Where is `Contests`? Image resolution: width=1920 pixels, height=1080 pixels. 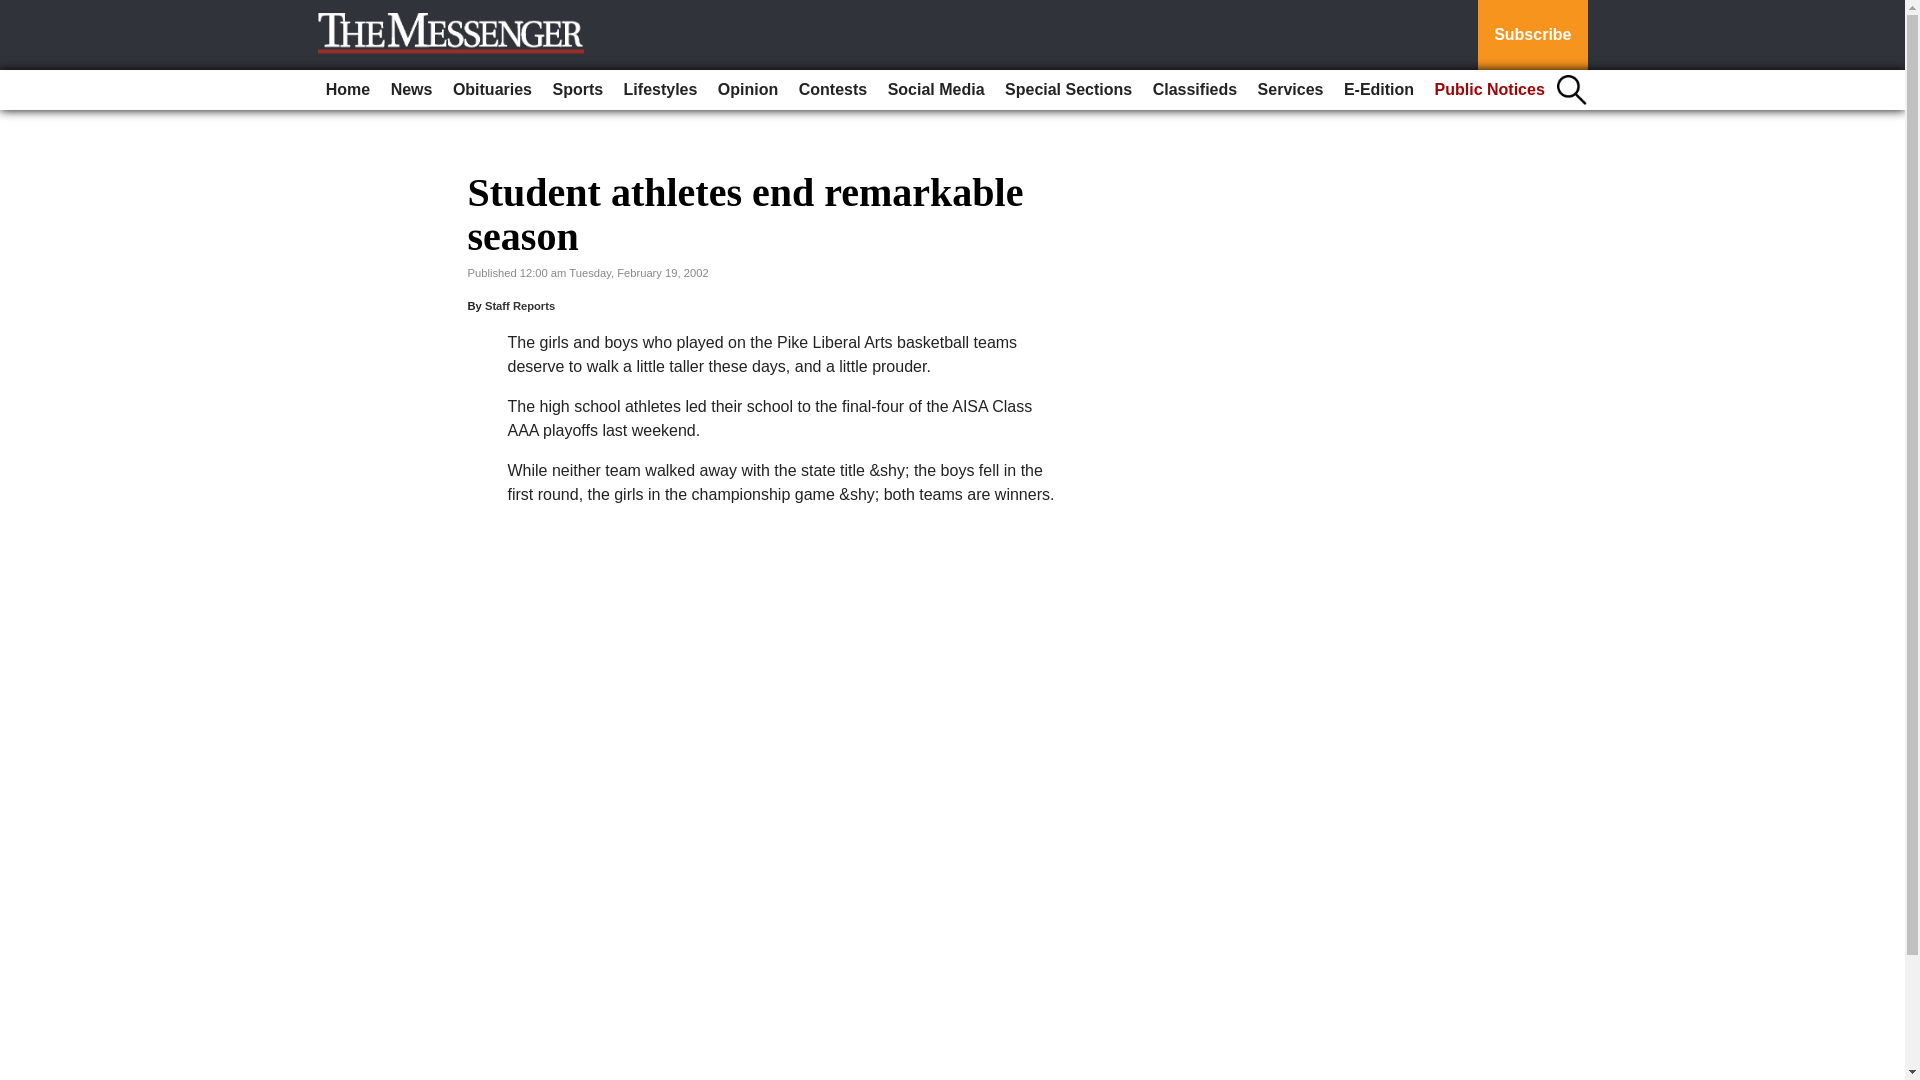 Contests is located at coordinates (833, 90).